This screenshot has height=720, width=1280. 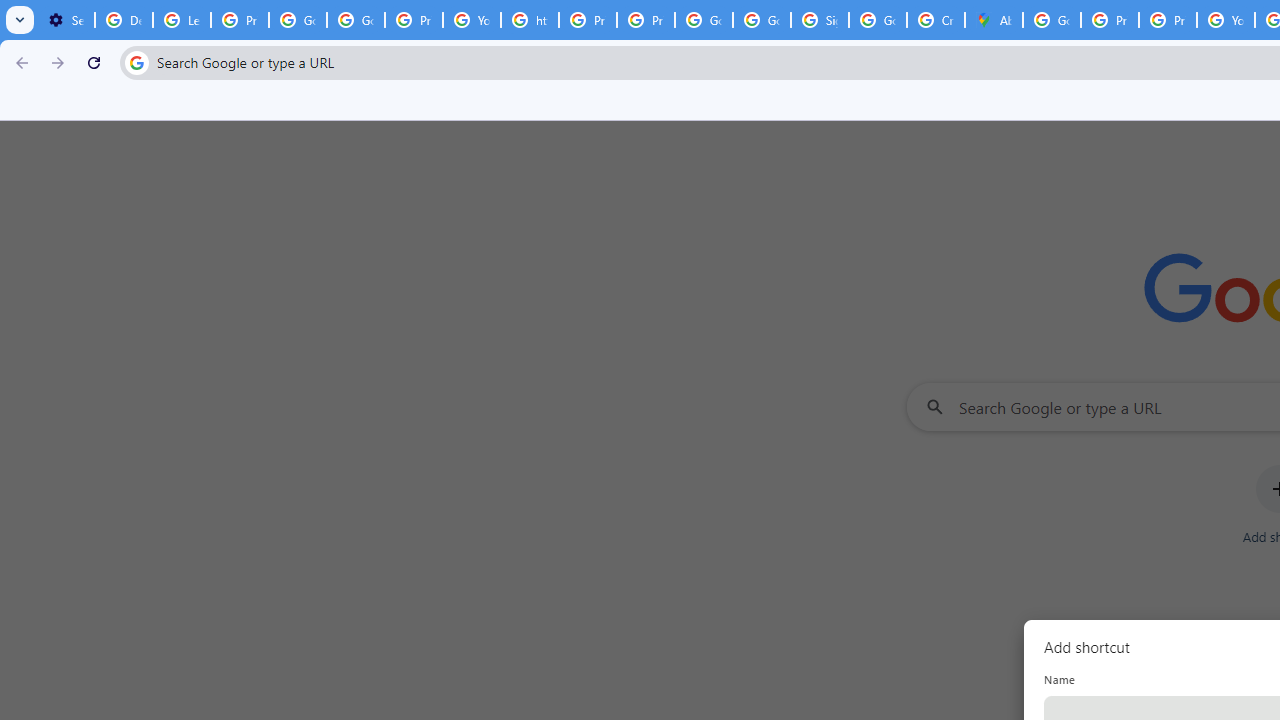 I want to click on YouTube, so click(x=471, y=20).